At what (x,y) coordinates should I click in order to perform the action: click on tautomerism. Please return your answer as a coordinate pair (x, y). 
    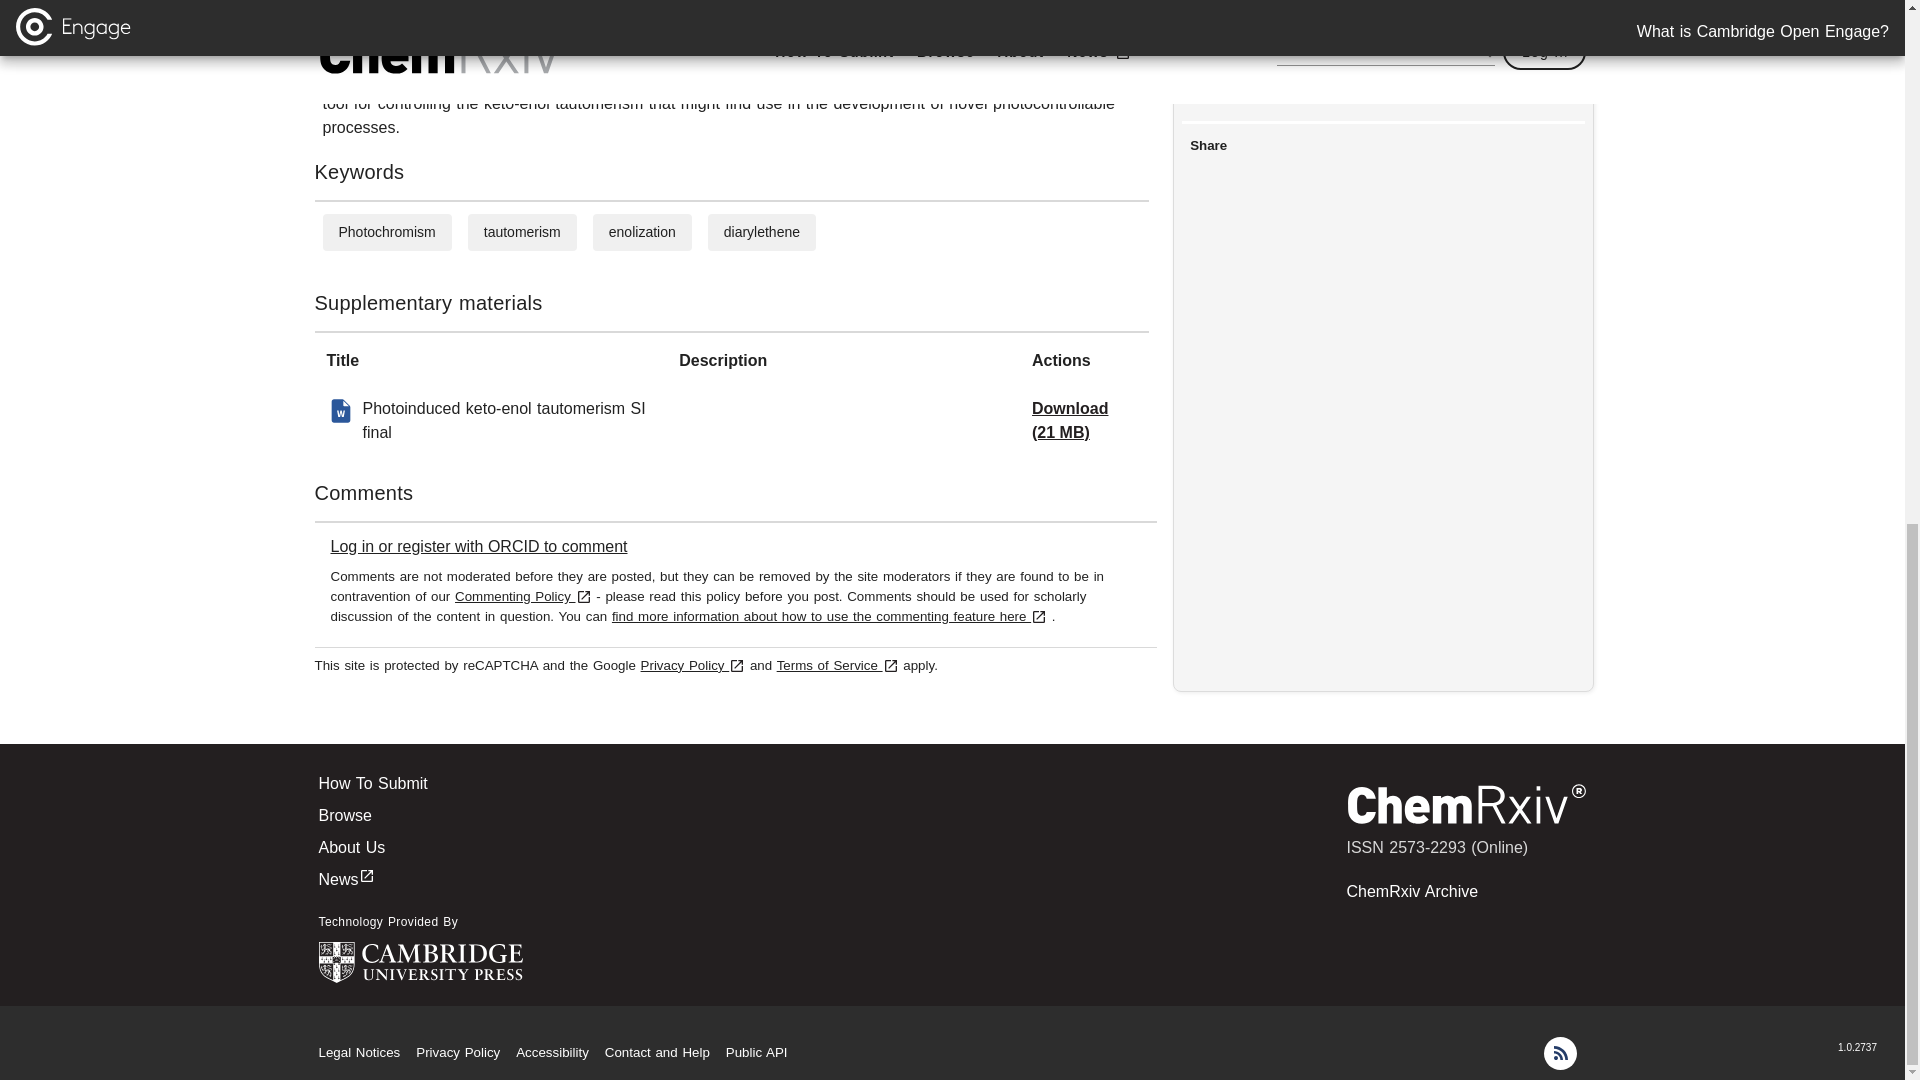
    Looking at the image, I should click on (522, 231).